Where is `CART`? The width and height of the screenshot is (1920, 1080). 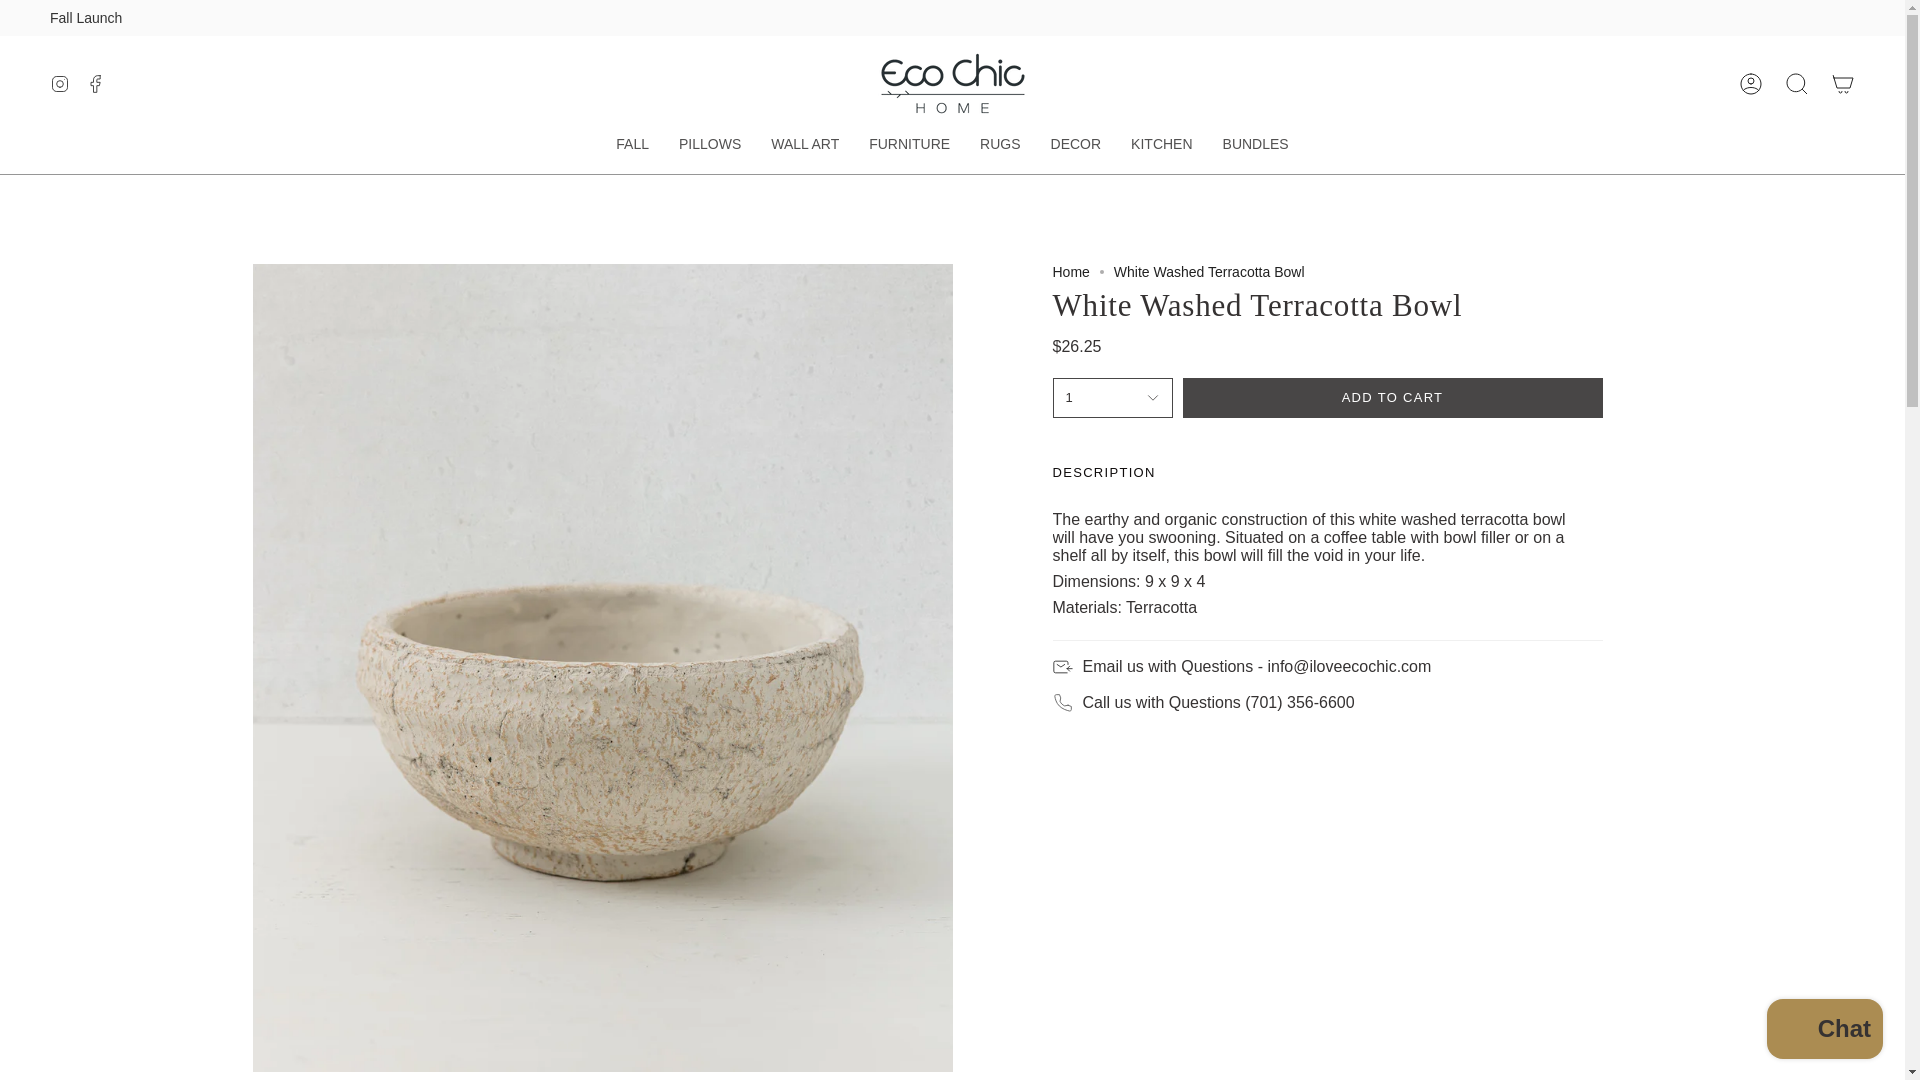
CART is located at coordinates (1843, 82).